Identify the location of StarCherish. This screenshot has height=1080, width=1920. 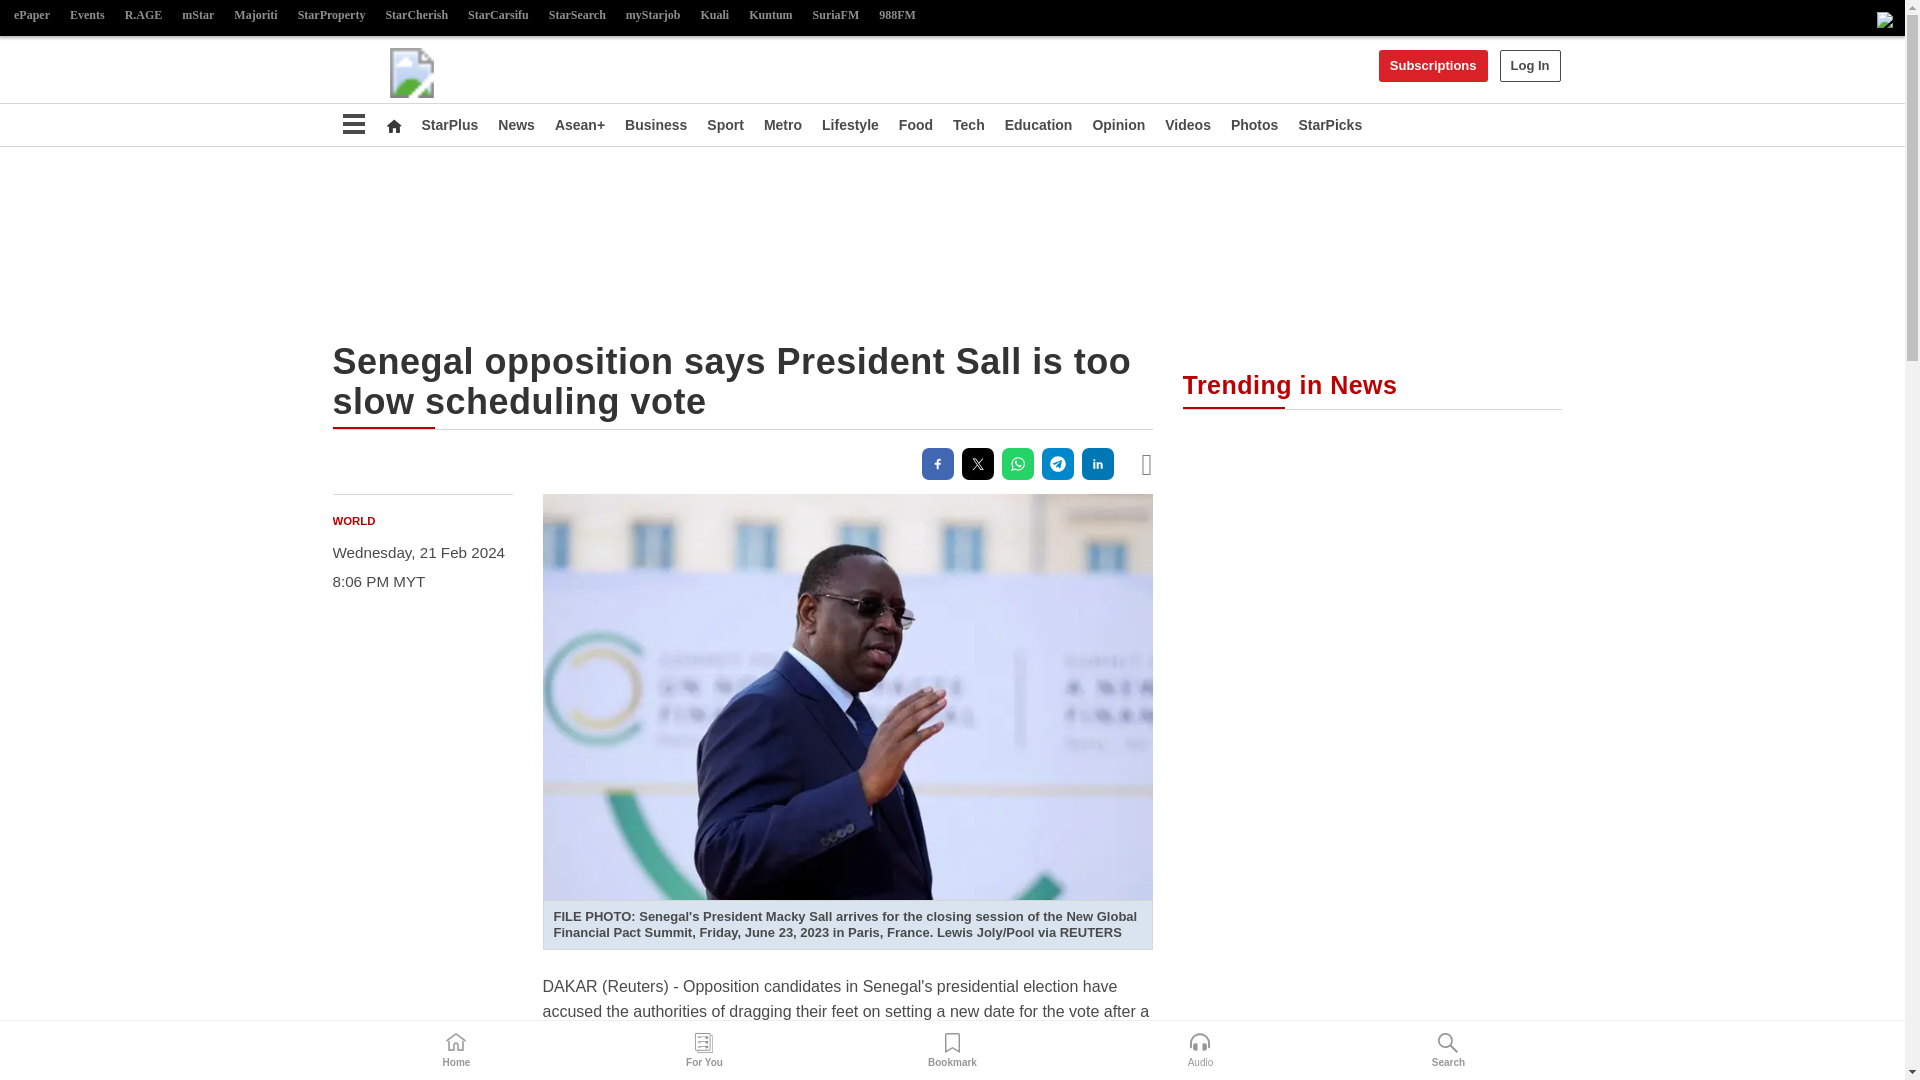
(416, 16).